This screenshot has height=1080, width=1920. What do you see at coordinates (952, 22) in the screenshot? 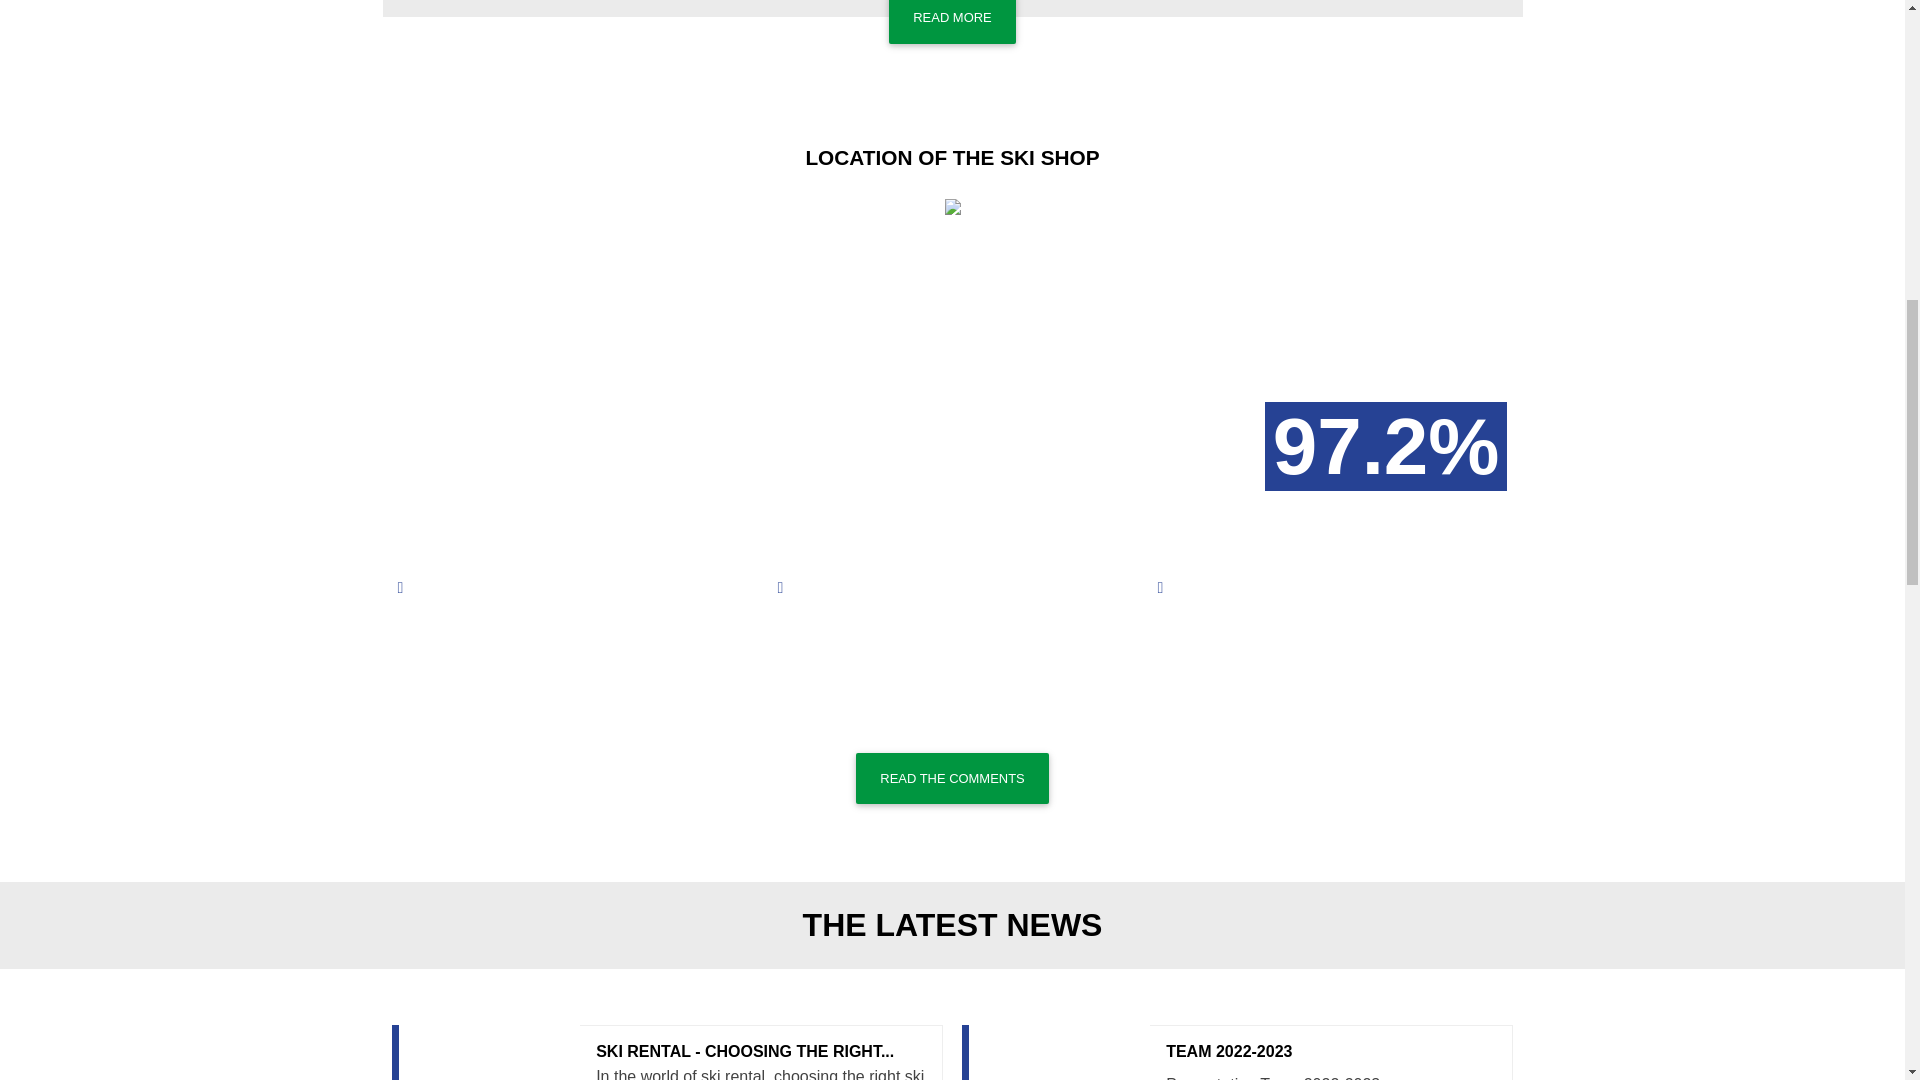
I see `Book step 1 - The ski shop` at bounding box center [952, 22].